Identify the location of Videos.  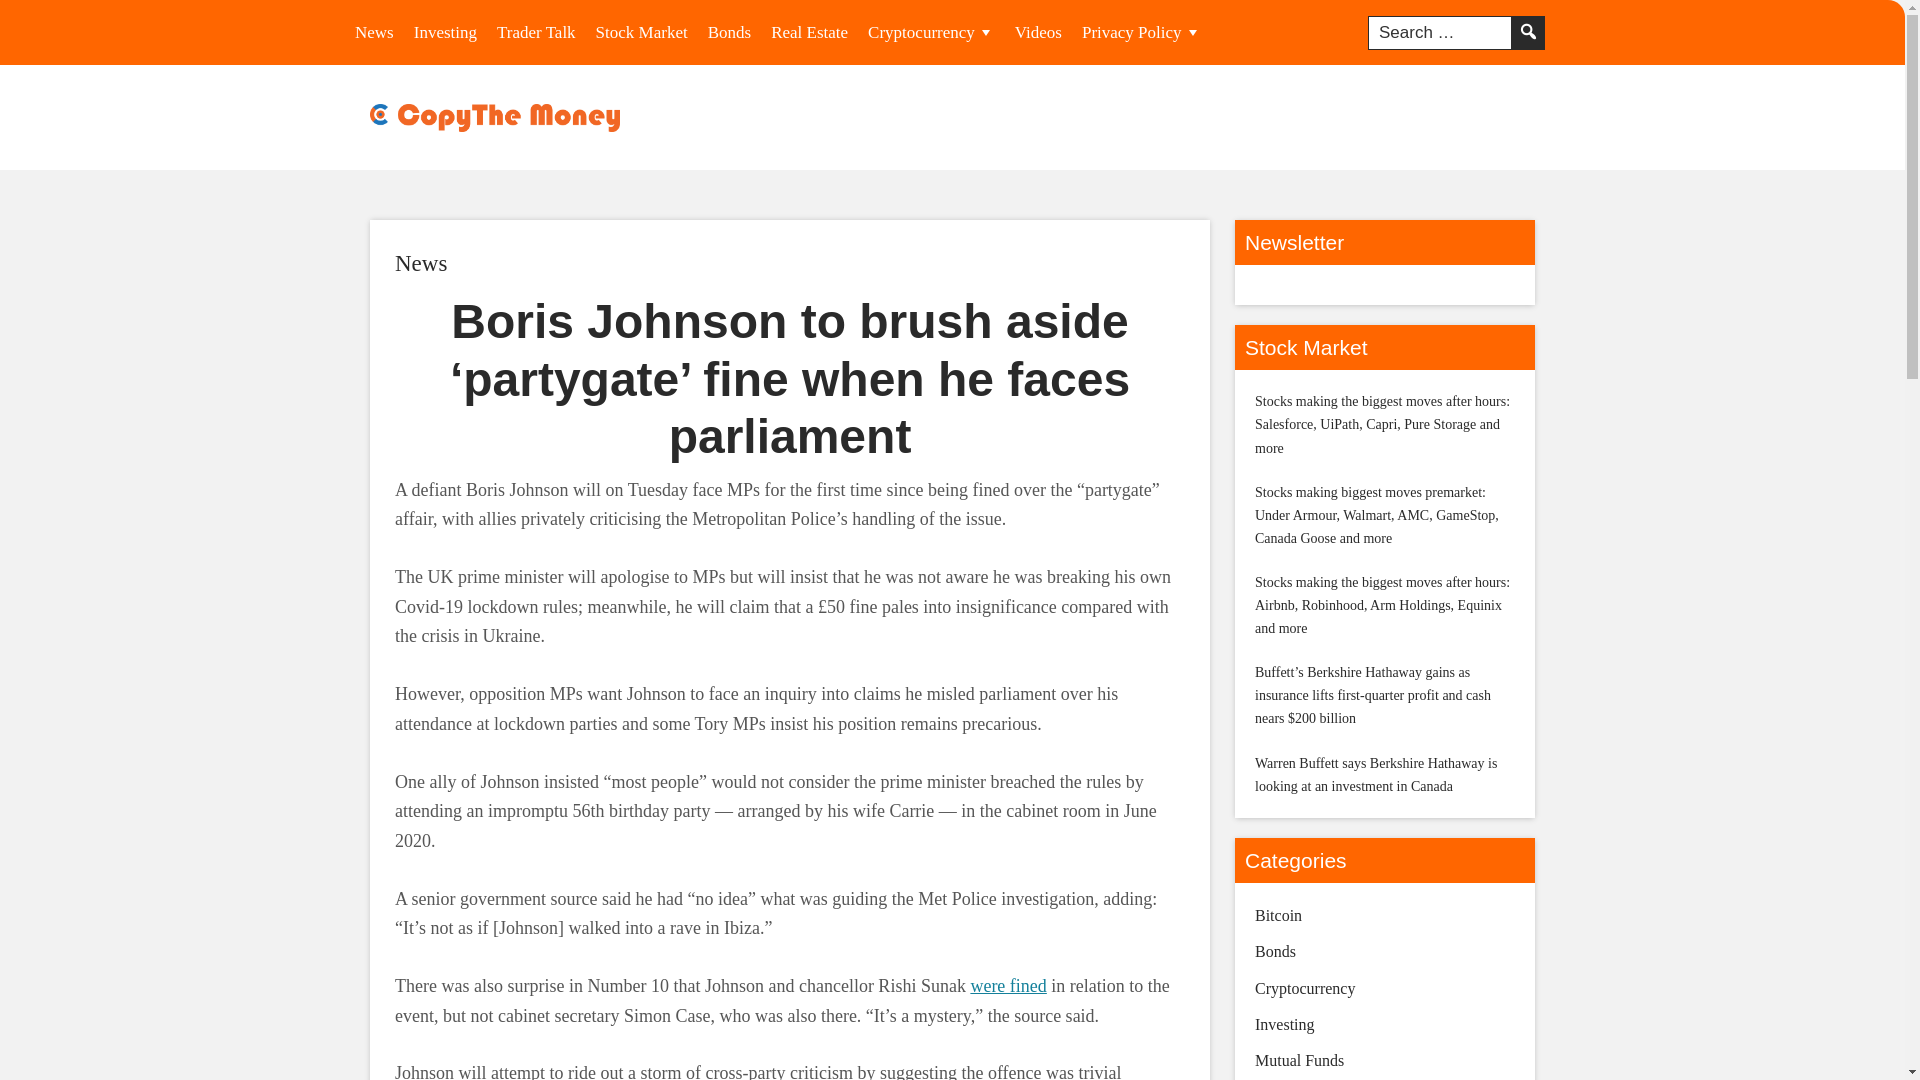
(1038, 32).